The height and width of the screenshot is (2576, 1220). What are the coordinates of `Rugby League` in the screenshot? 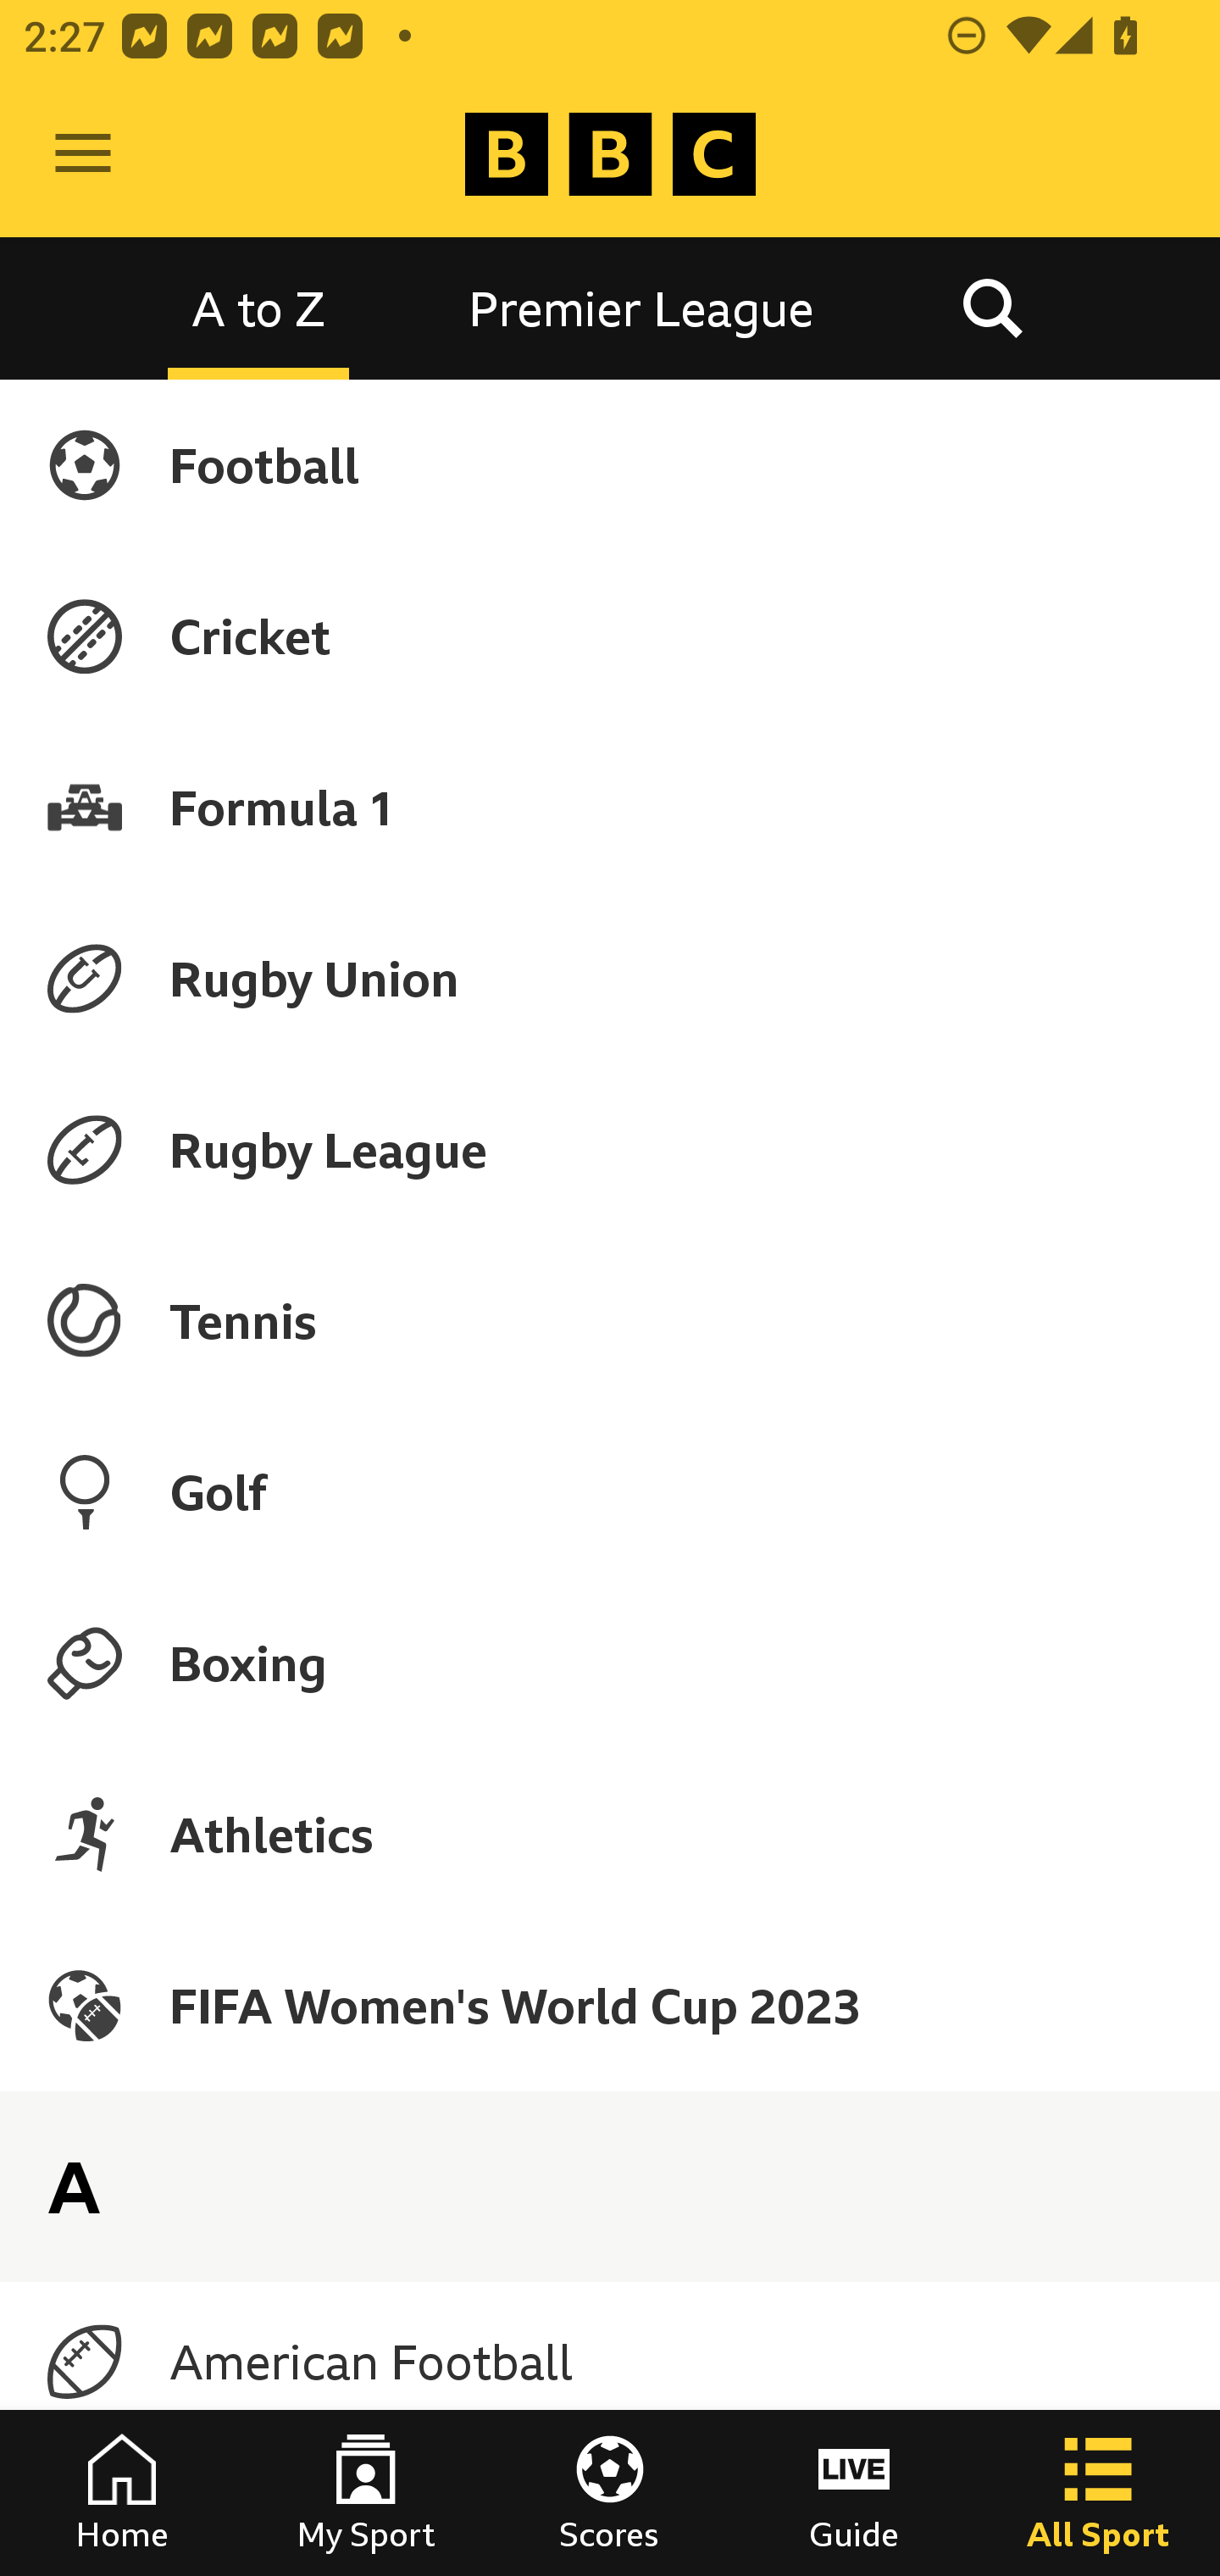 It's located at (610, 1150).